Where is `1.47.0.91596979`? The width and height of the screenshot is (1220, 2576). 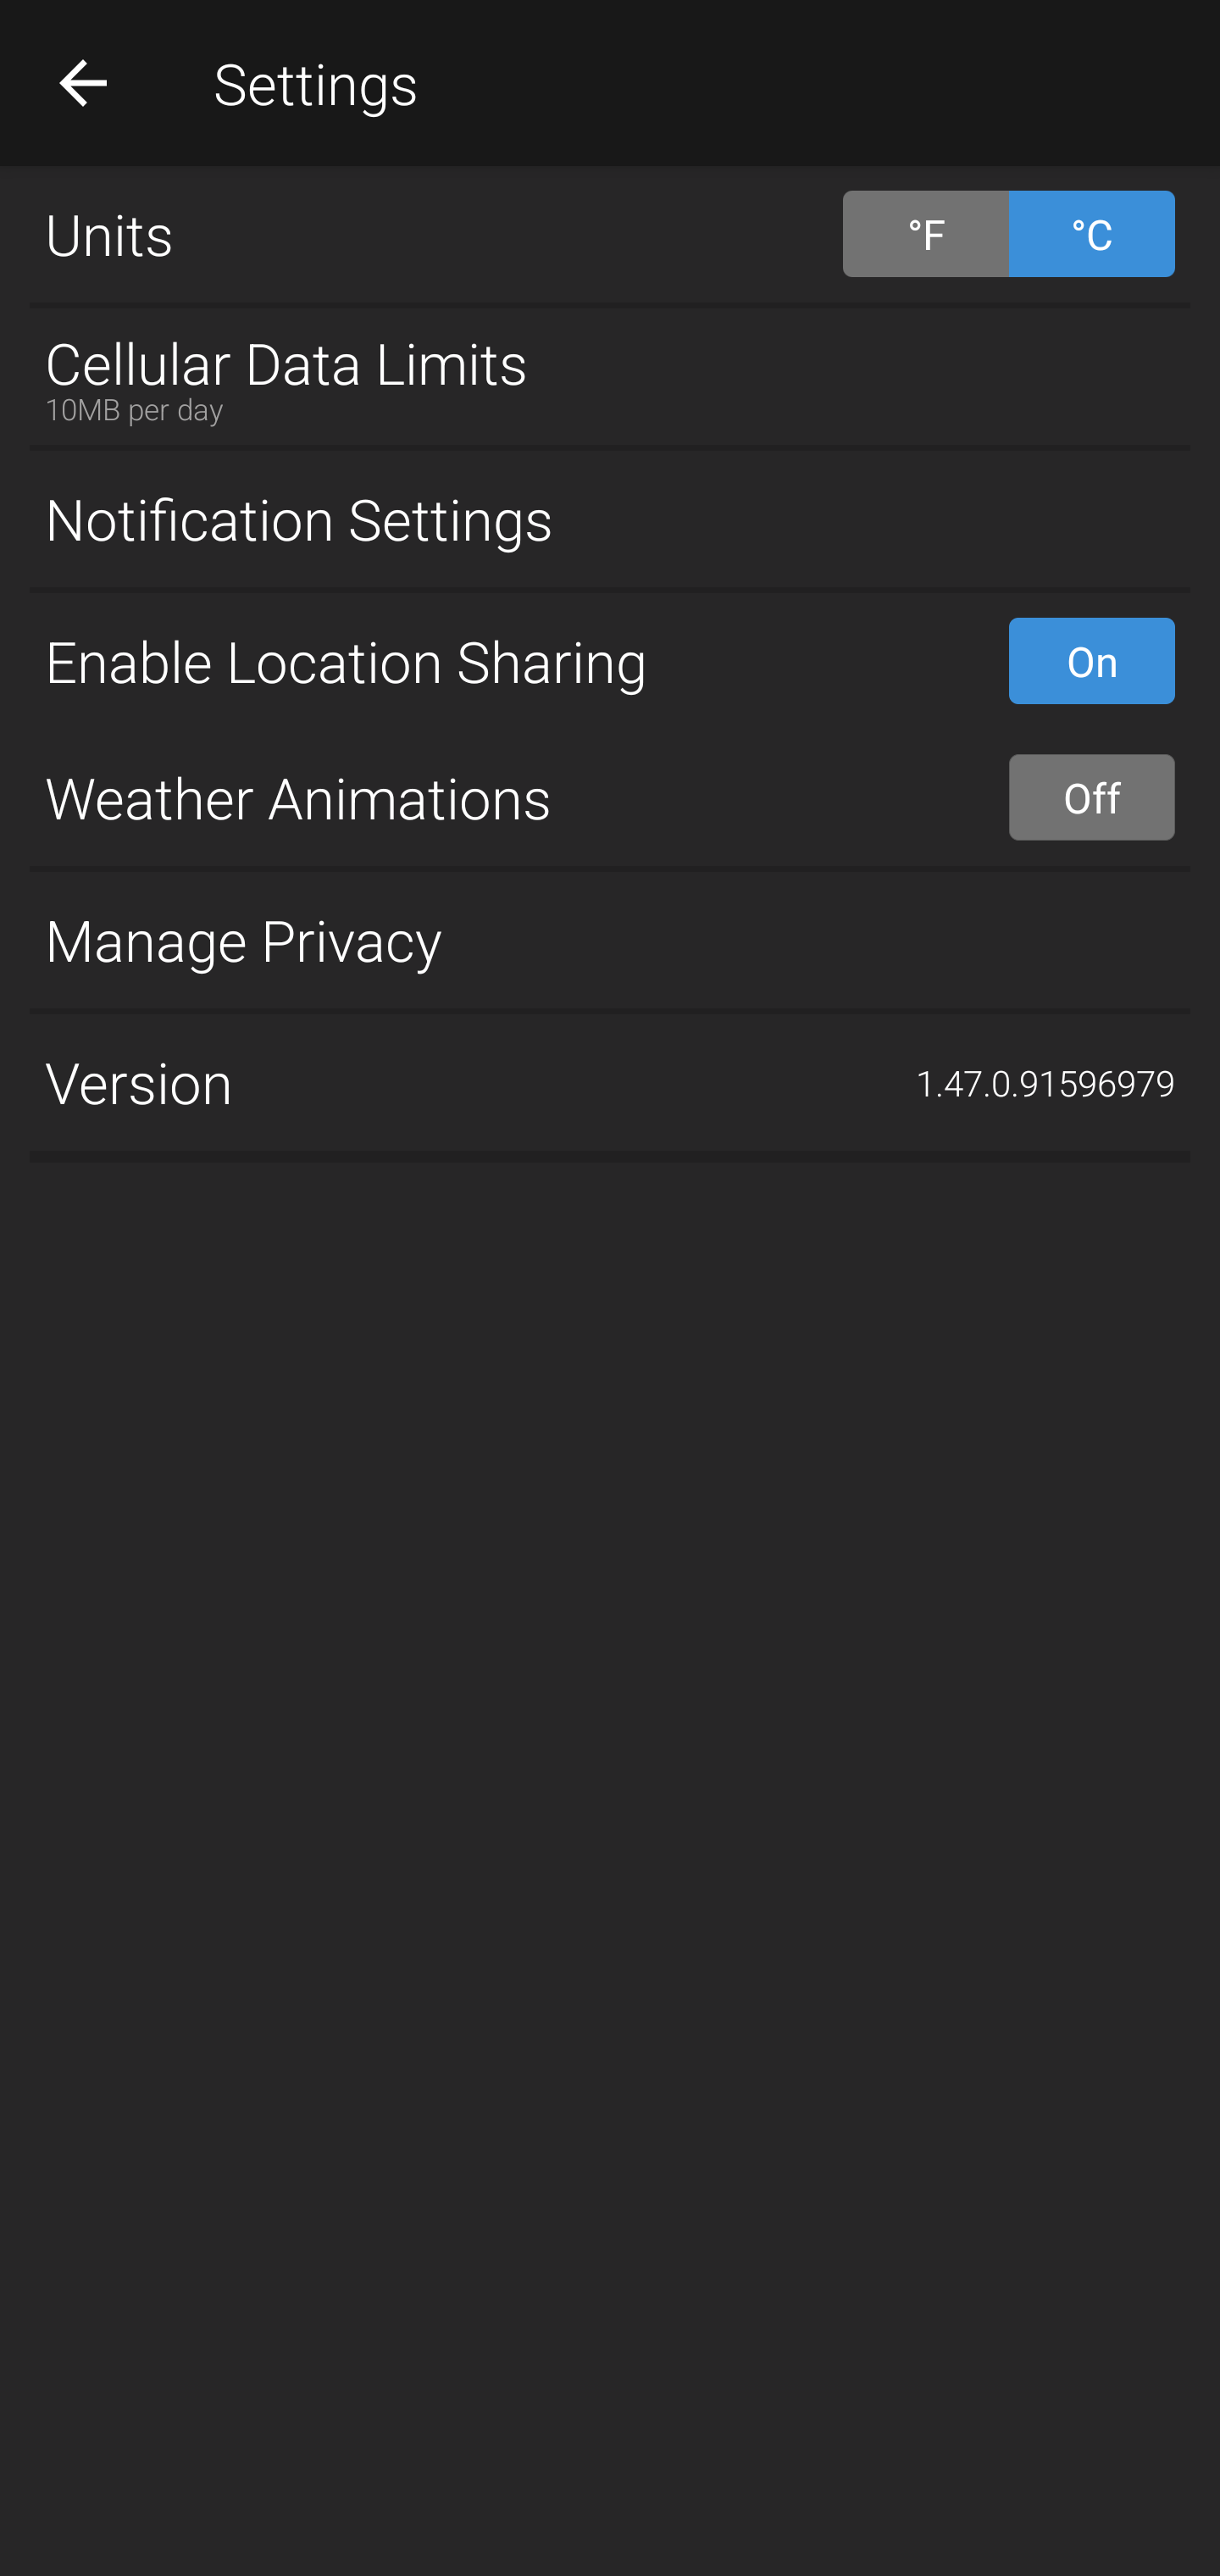 1.47.0.91596979 is located at coordinates (1045, 1083).